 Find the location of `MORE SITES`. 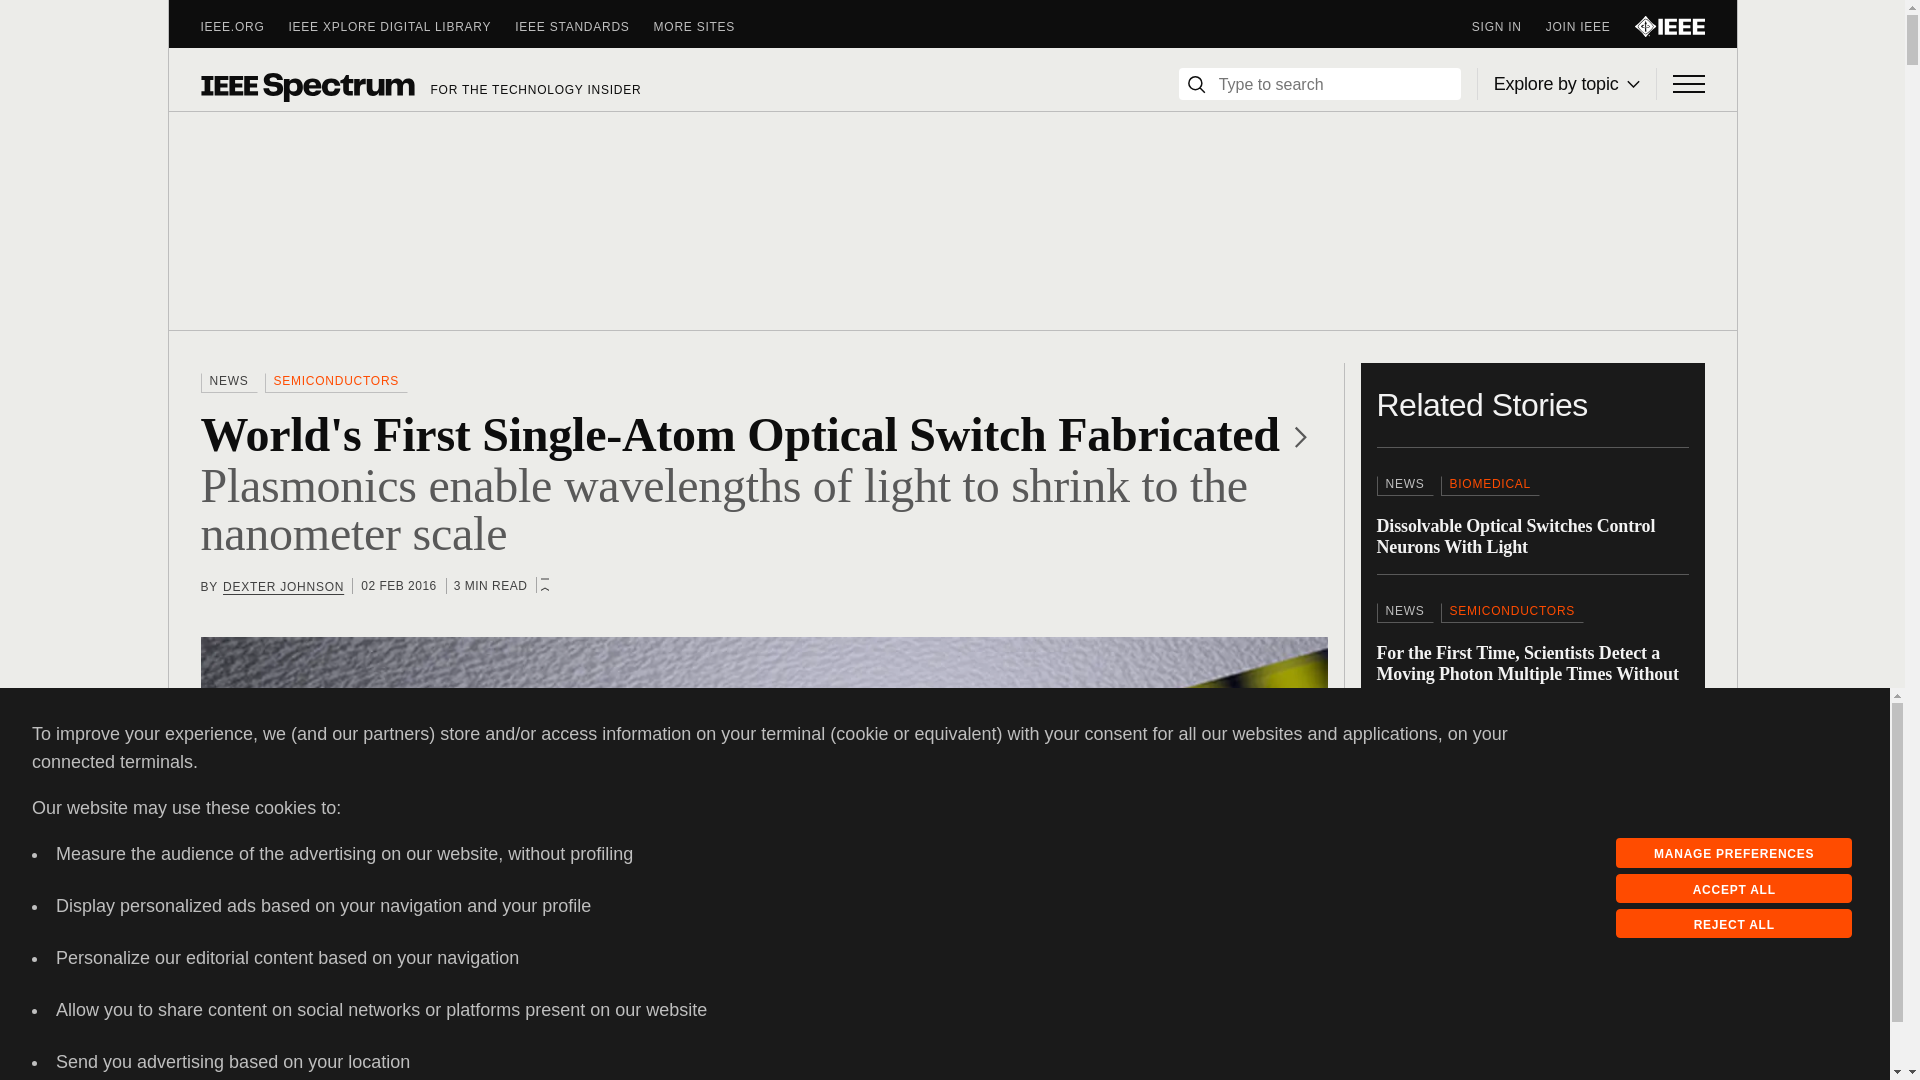

MORE SITES is located at coordinates (707, 26).